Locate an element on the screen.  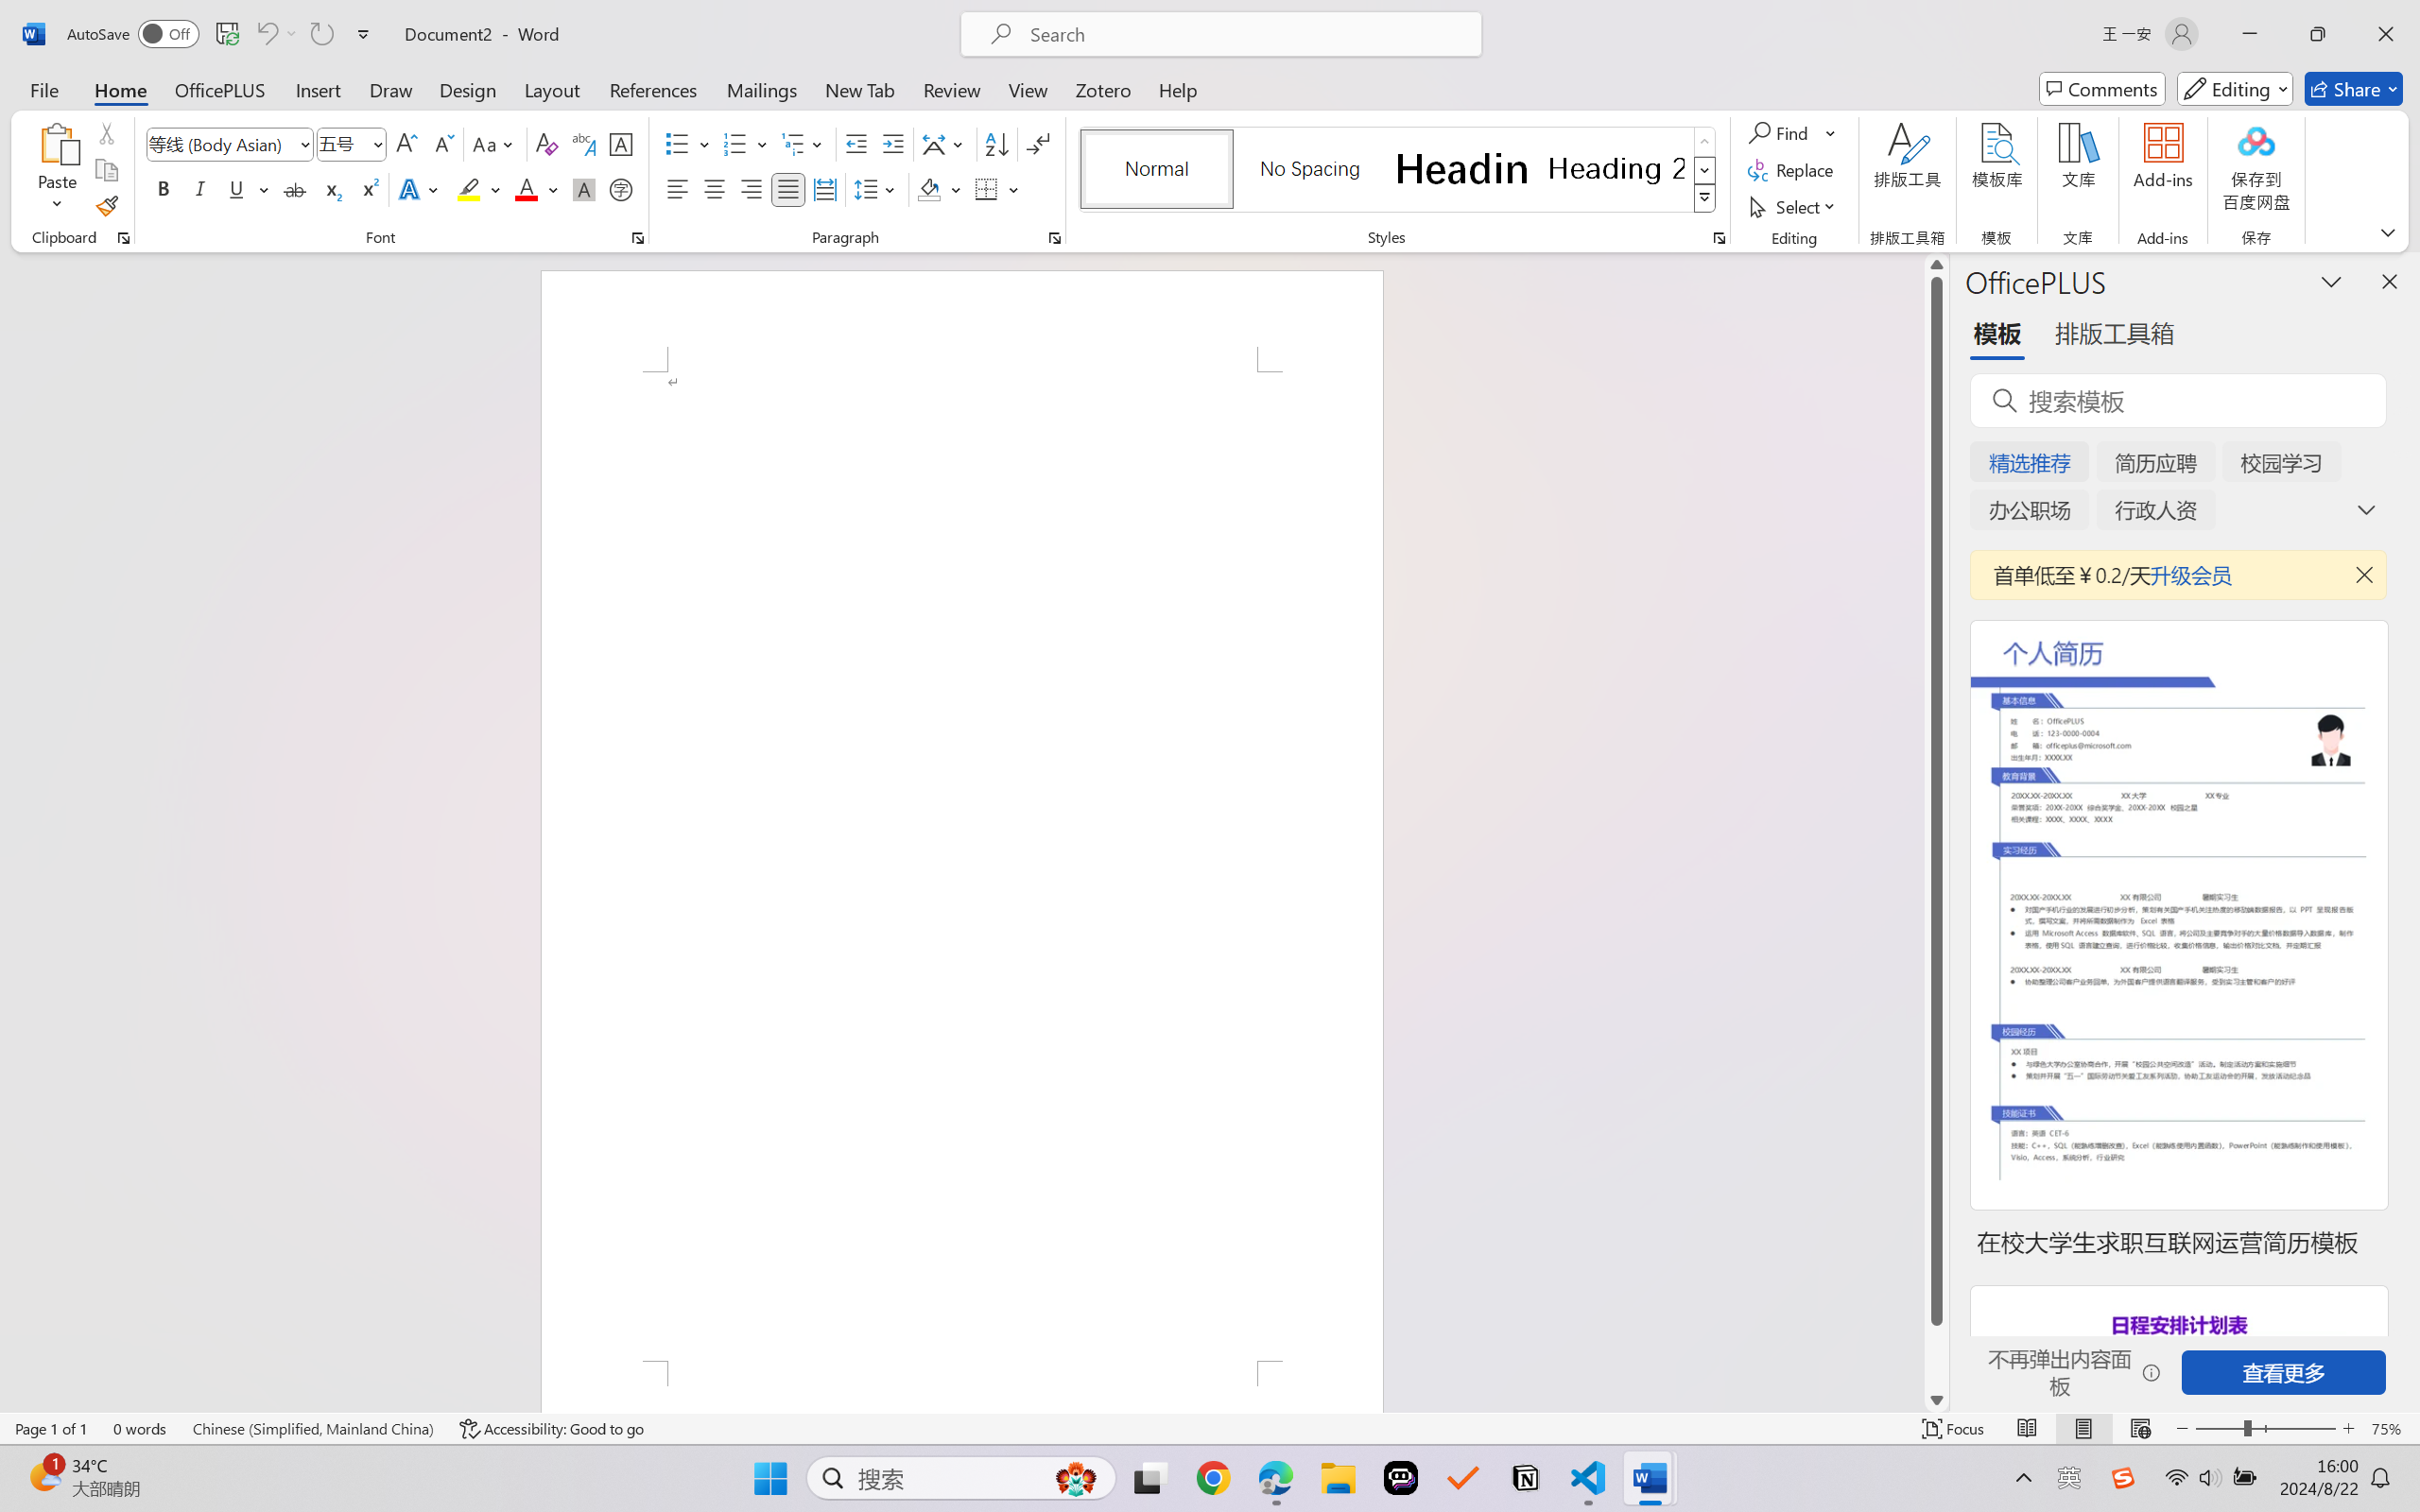
Minimize is located at coordinates (2250, 34).